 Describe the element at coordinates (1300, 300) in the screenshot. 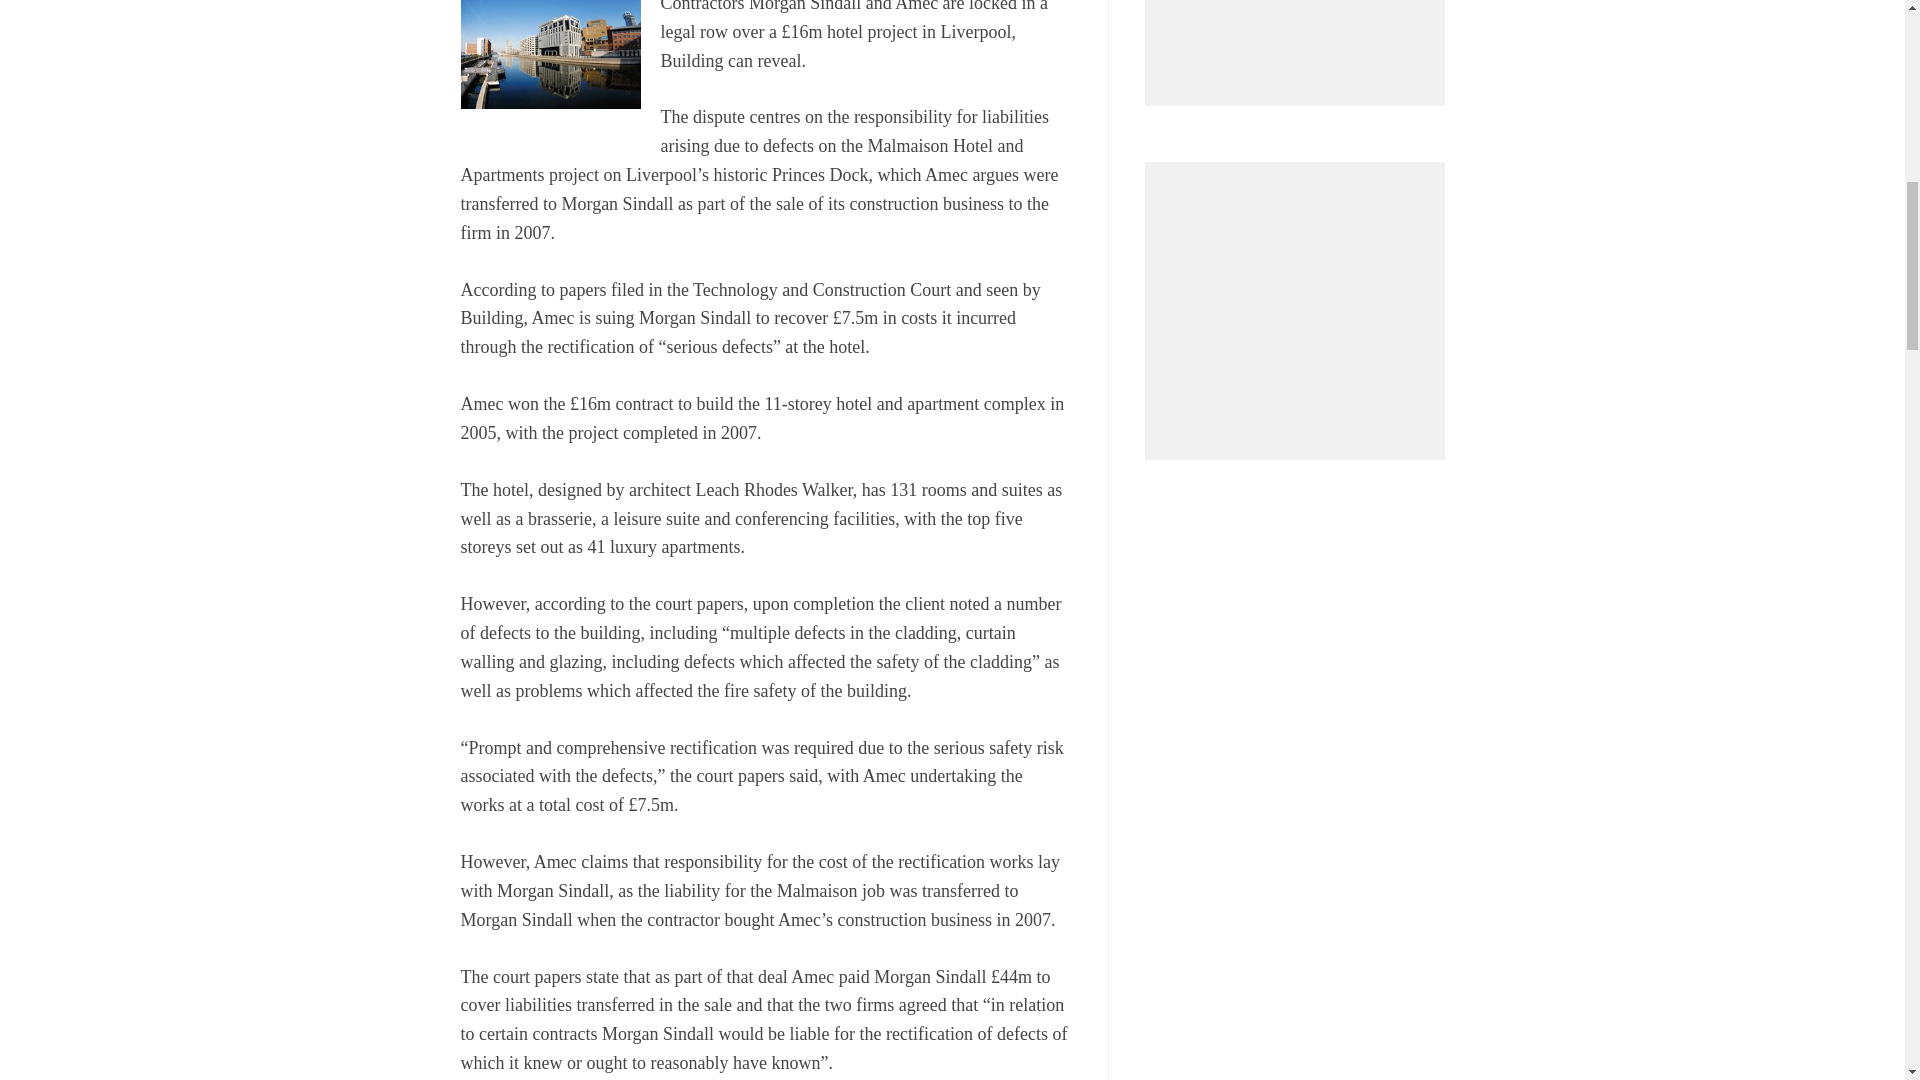

I see `3rd party ad content` at that location.